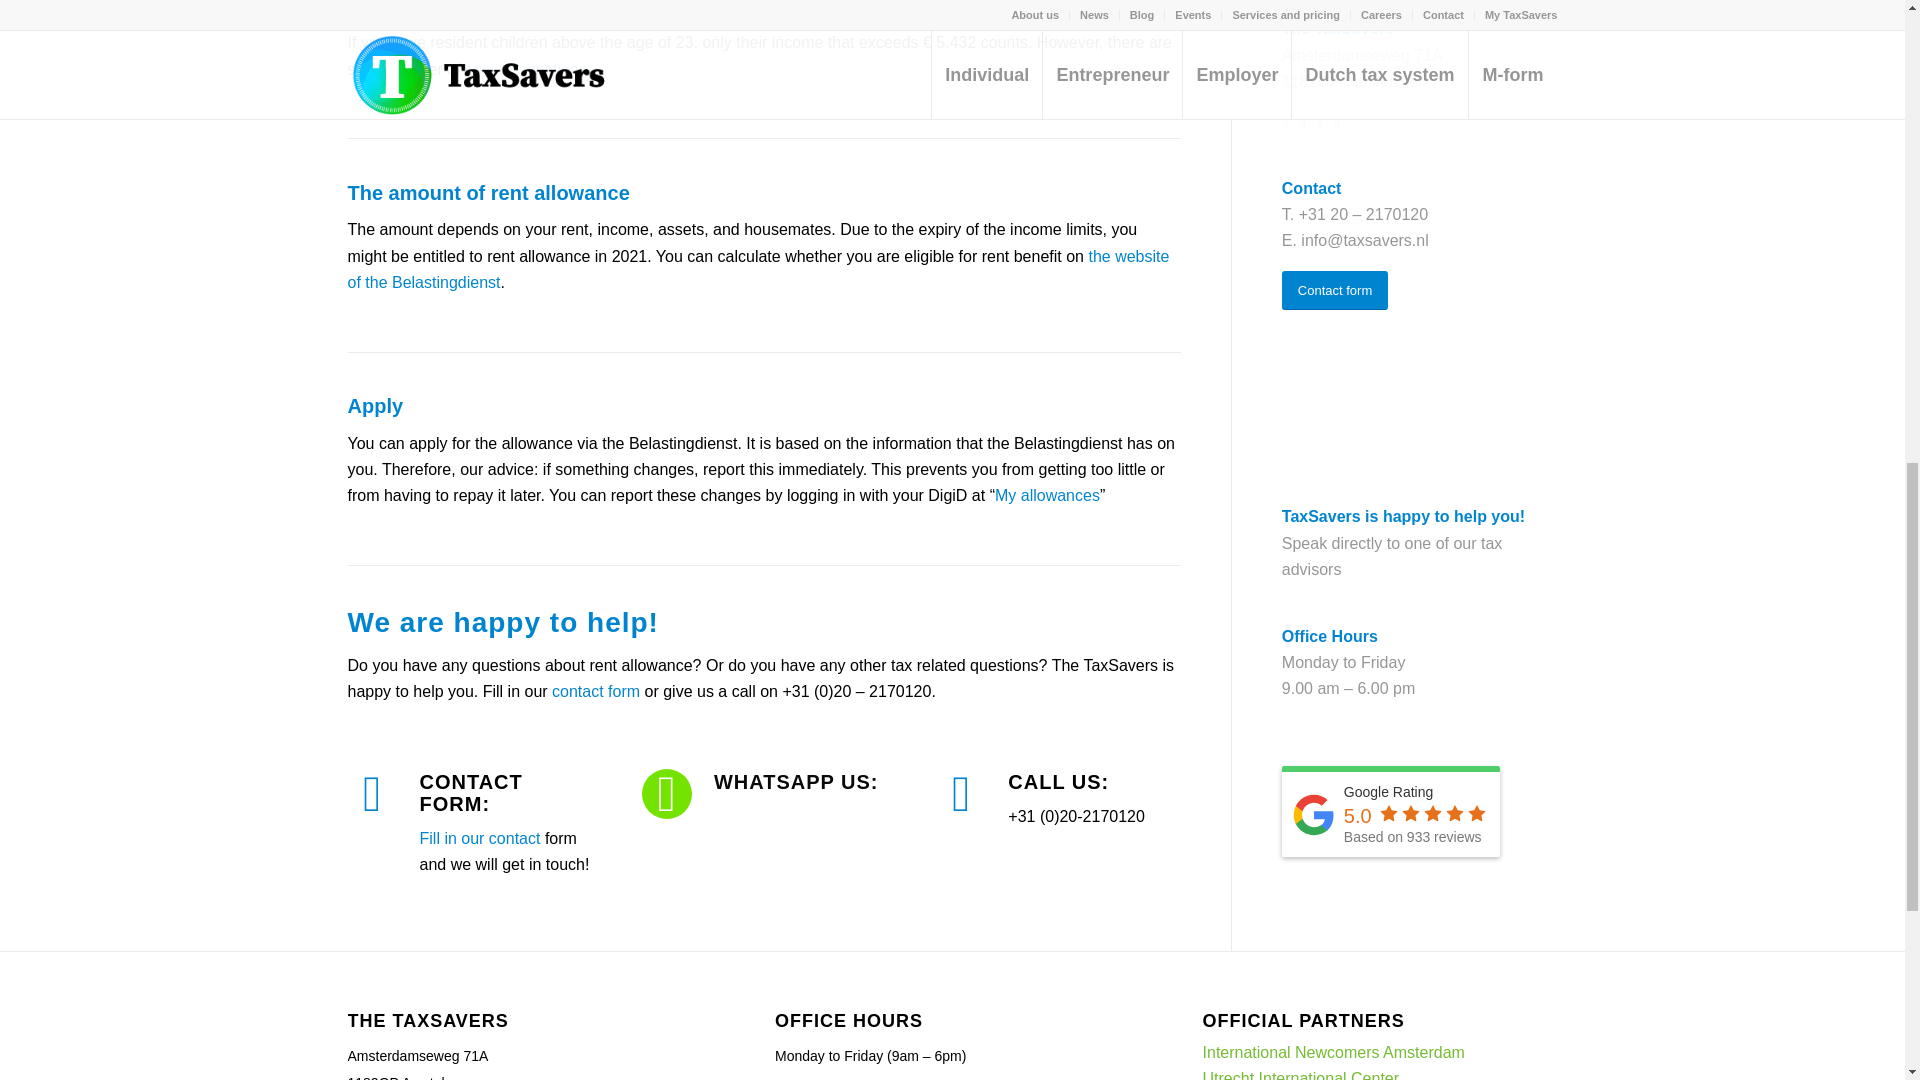  What do you see at coordinates (528, 68) in the screenshot?
I see `special situations.` at bounding box center [528, 68].